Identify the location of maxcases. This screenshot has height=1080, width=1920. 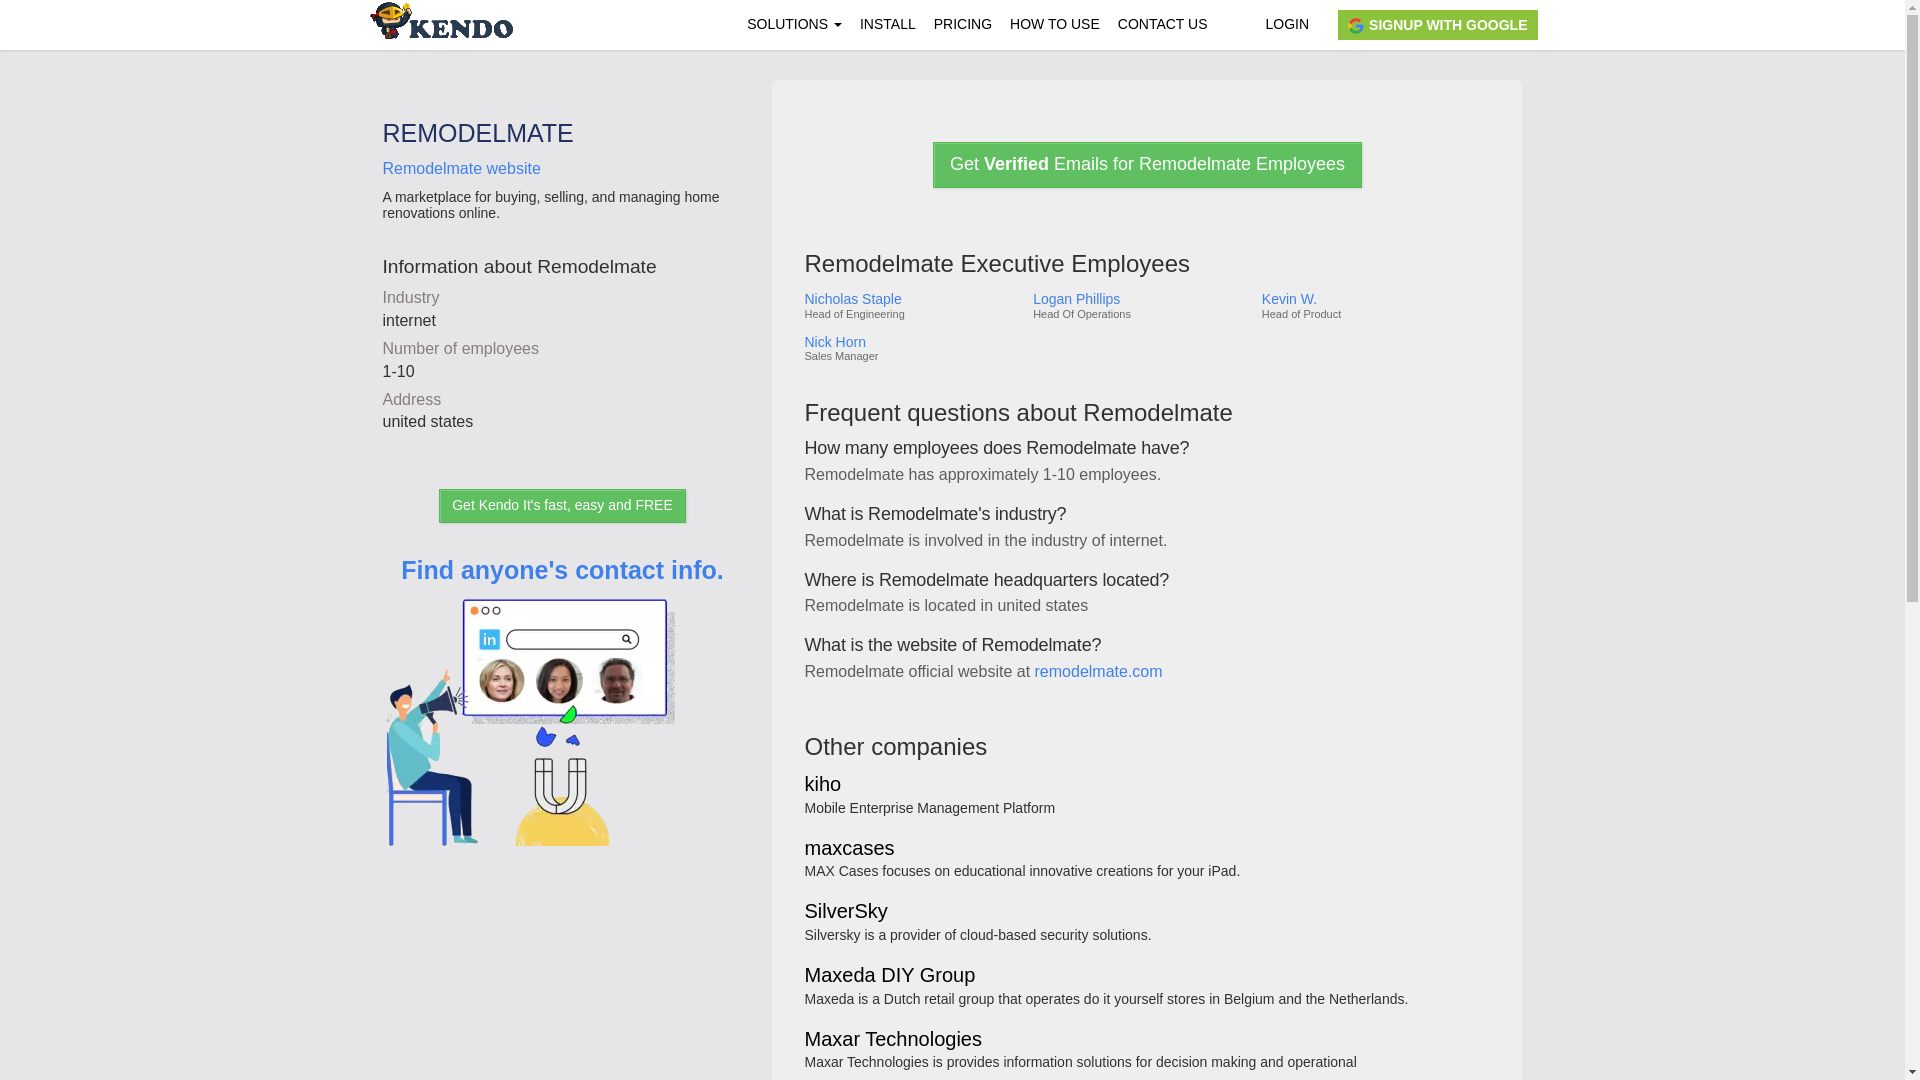
(849, 849).